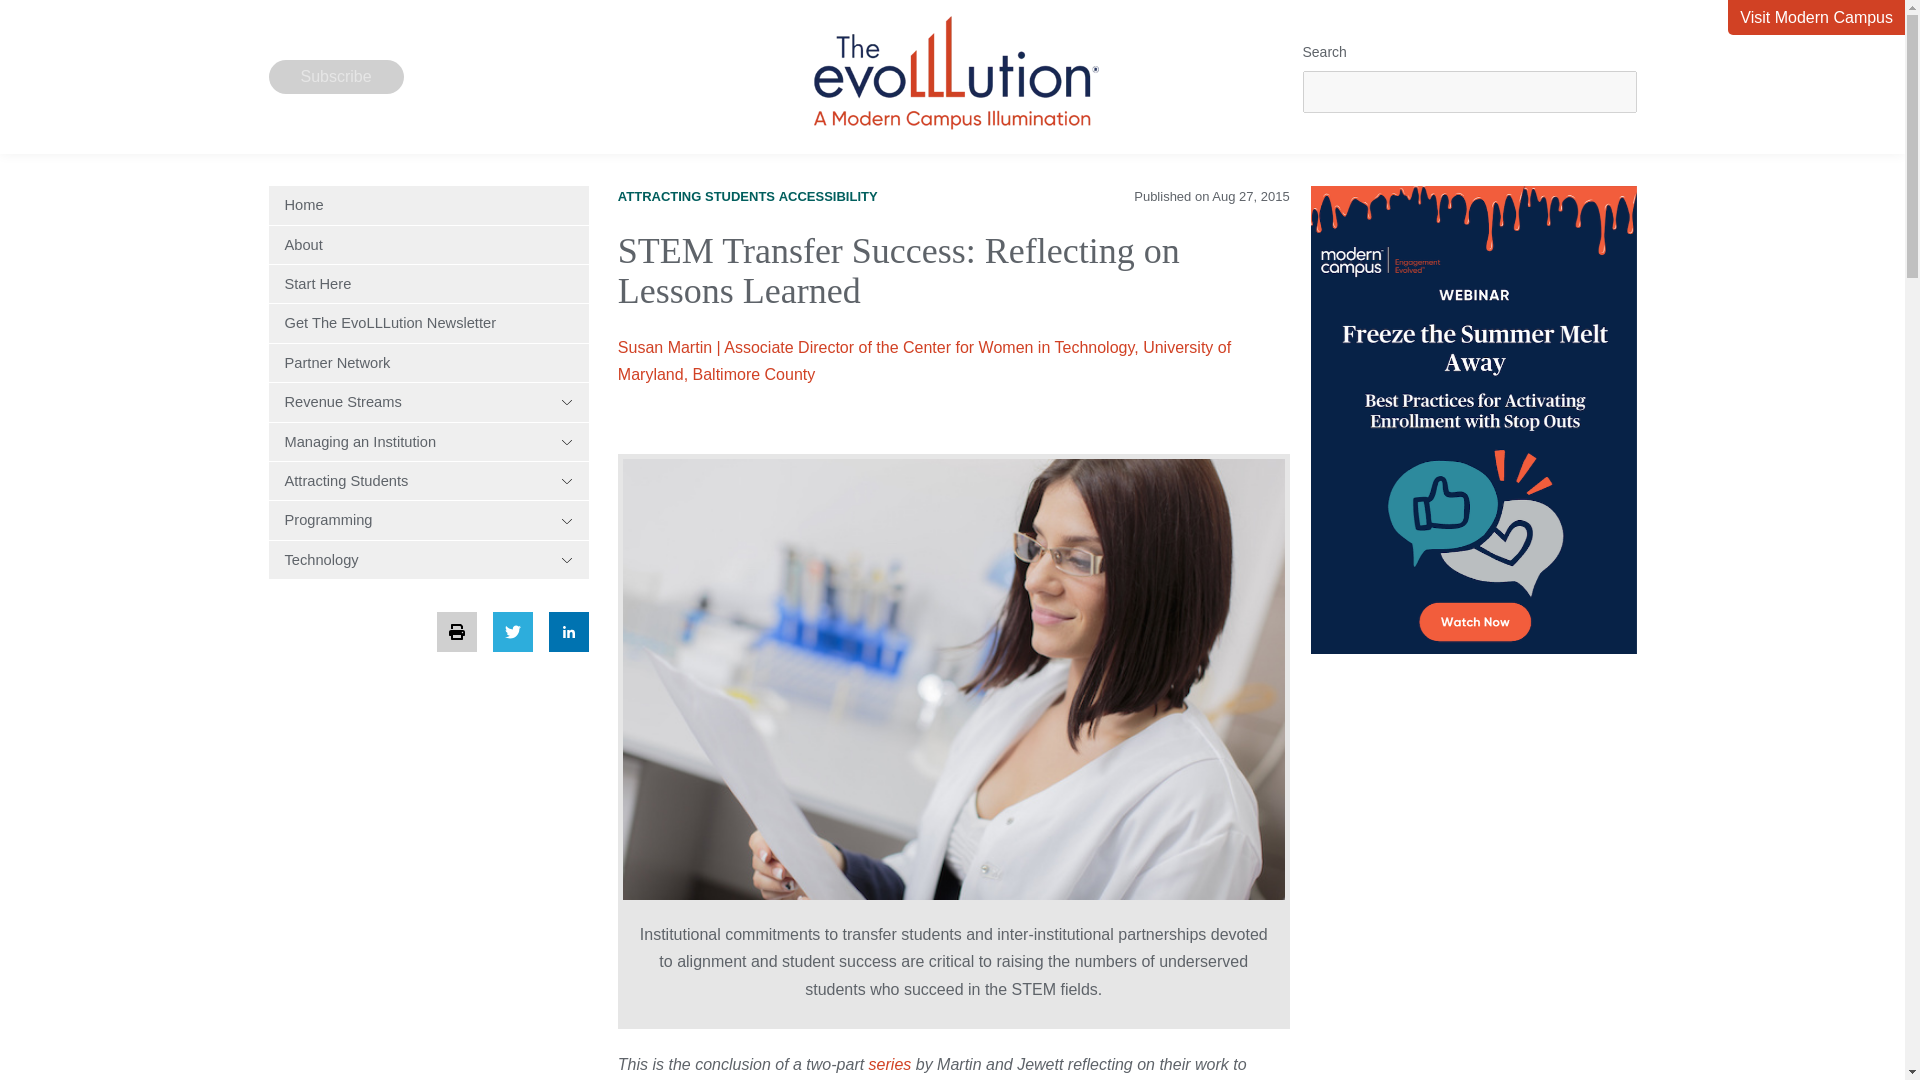  What do you see at coordinates (428, 322) in the screenshot?
I see `Get The EvoLLLution Newsletter` at bounding box center [428, 322].